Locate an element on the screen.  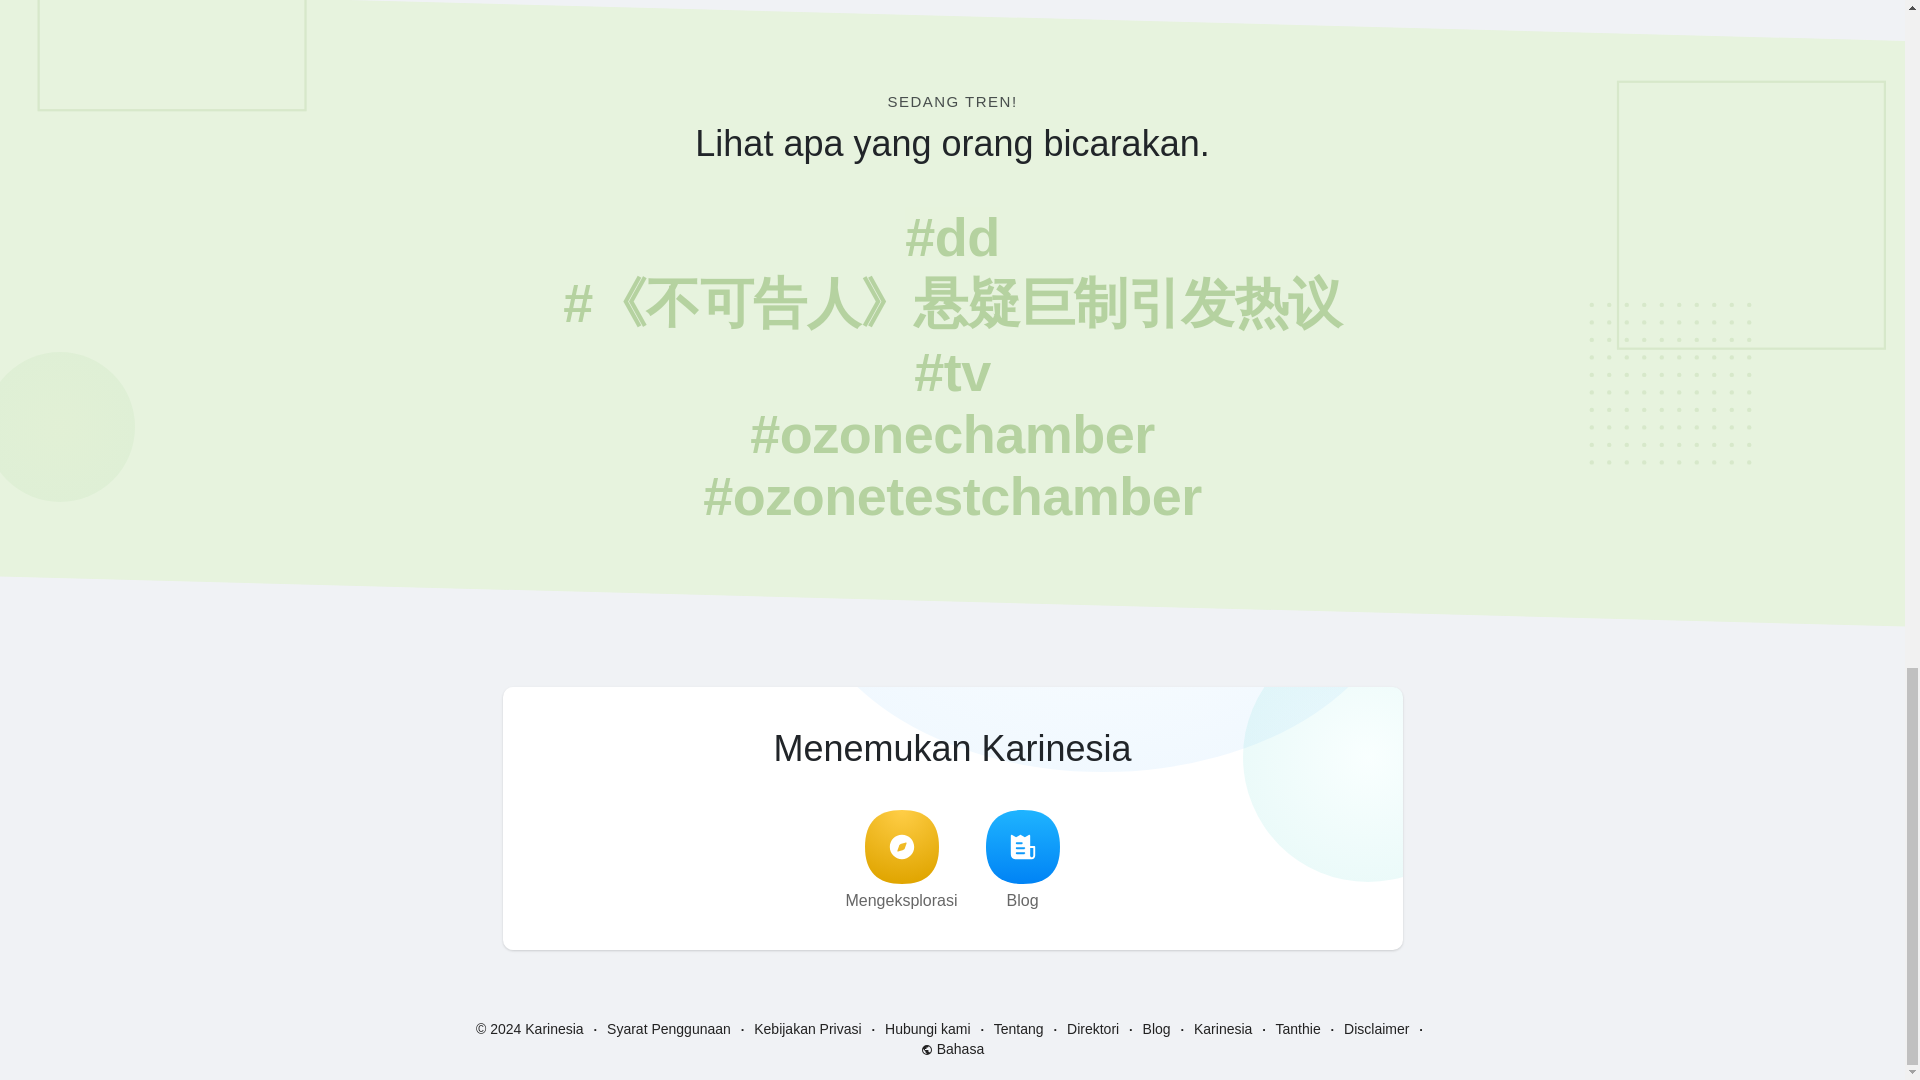
Disclaimer is located at coordinates (1376, 1028).